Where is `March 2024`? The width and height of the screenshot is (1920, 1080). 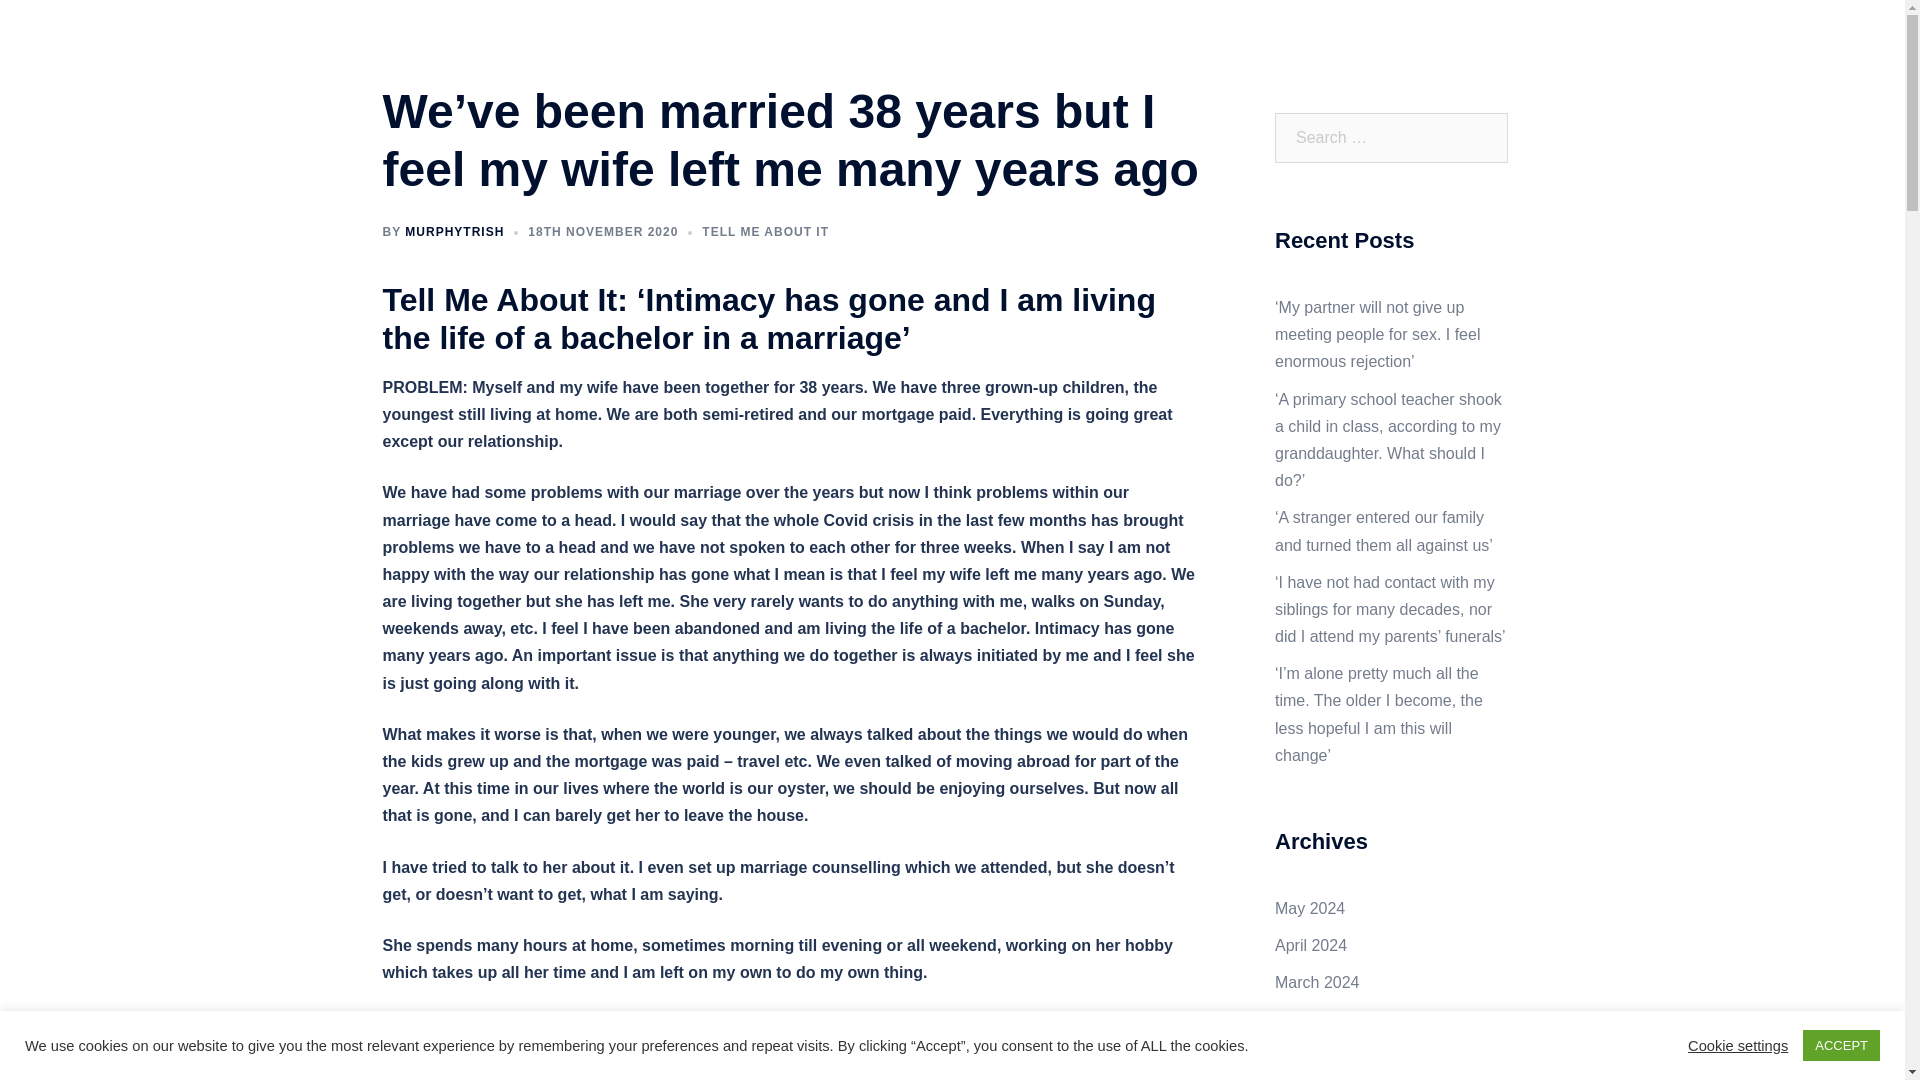 March 2024 is located at coordinates (1316, 982).